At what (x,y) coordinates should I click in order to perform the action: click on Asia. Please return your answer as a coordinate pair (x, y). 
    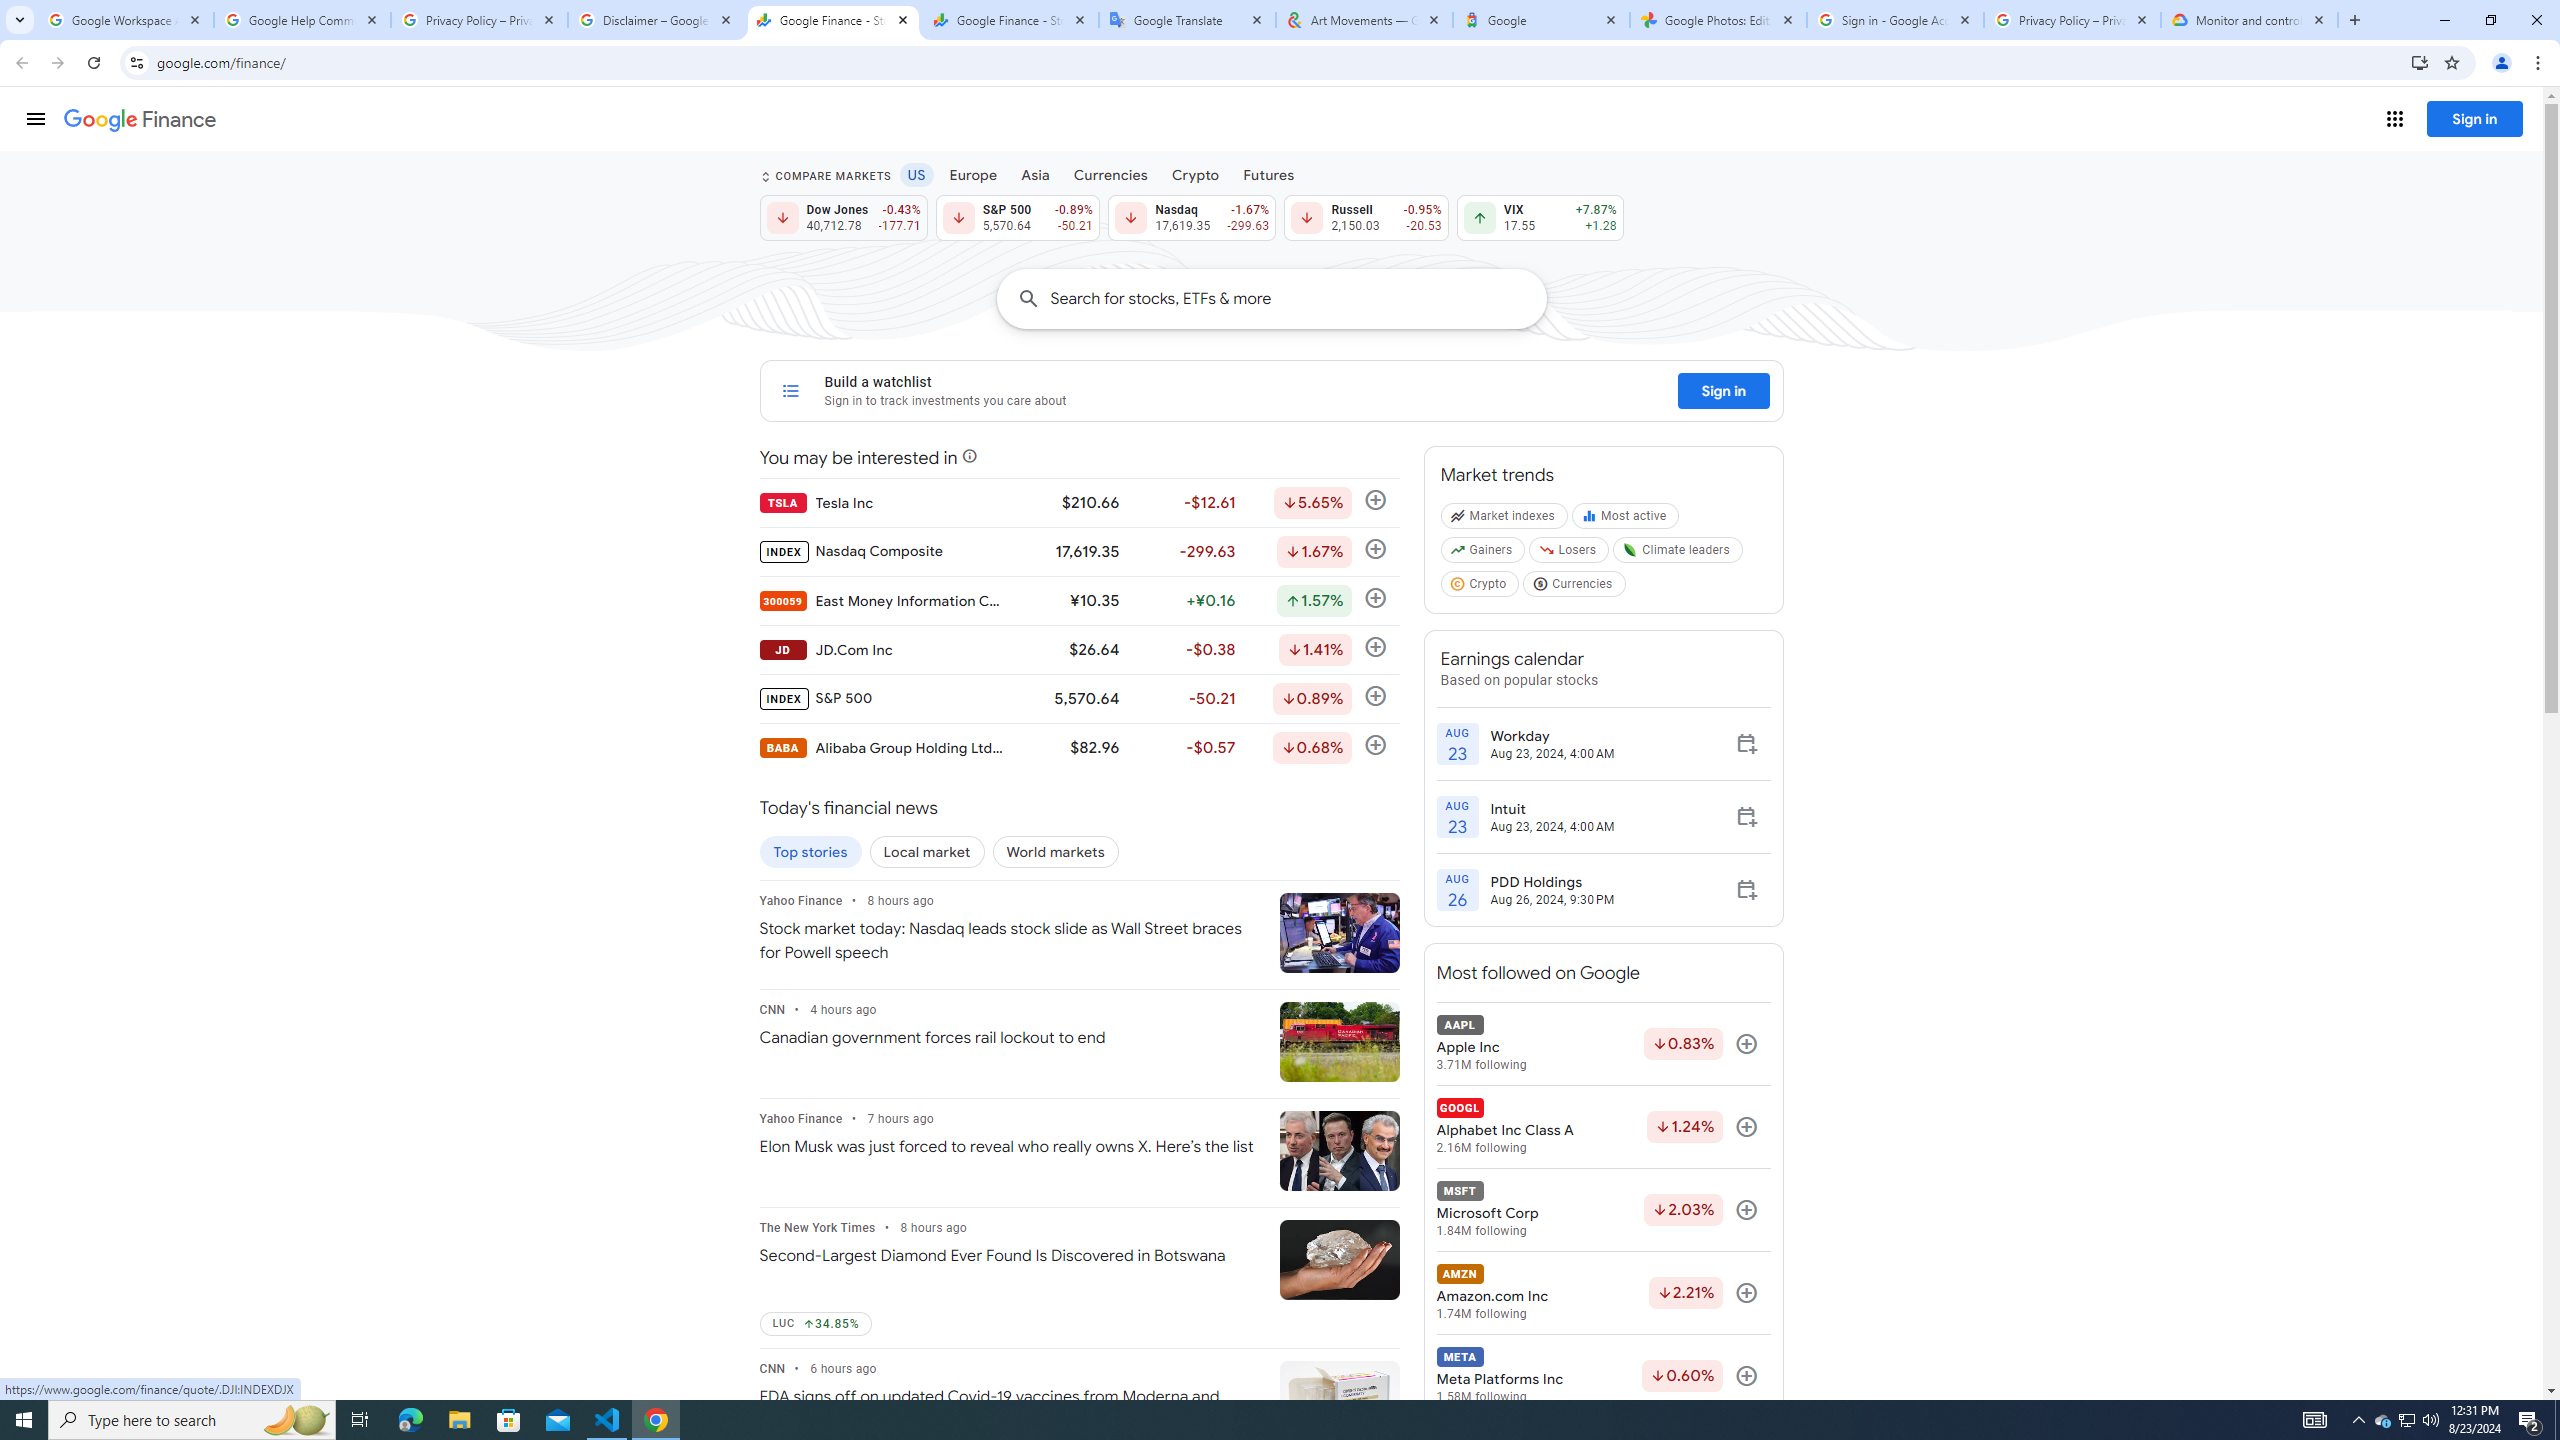
    Looking at the image, I should click on (1035, 174).